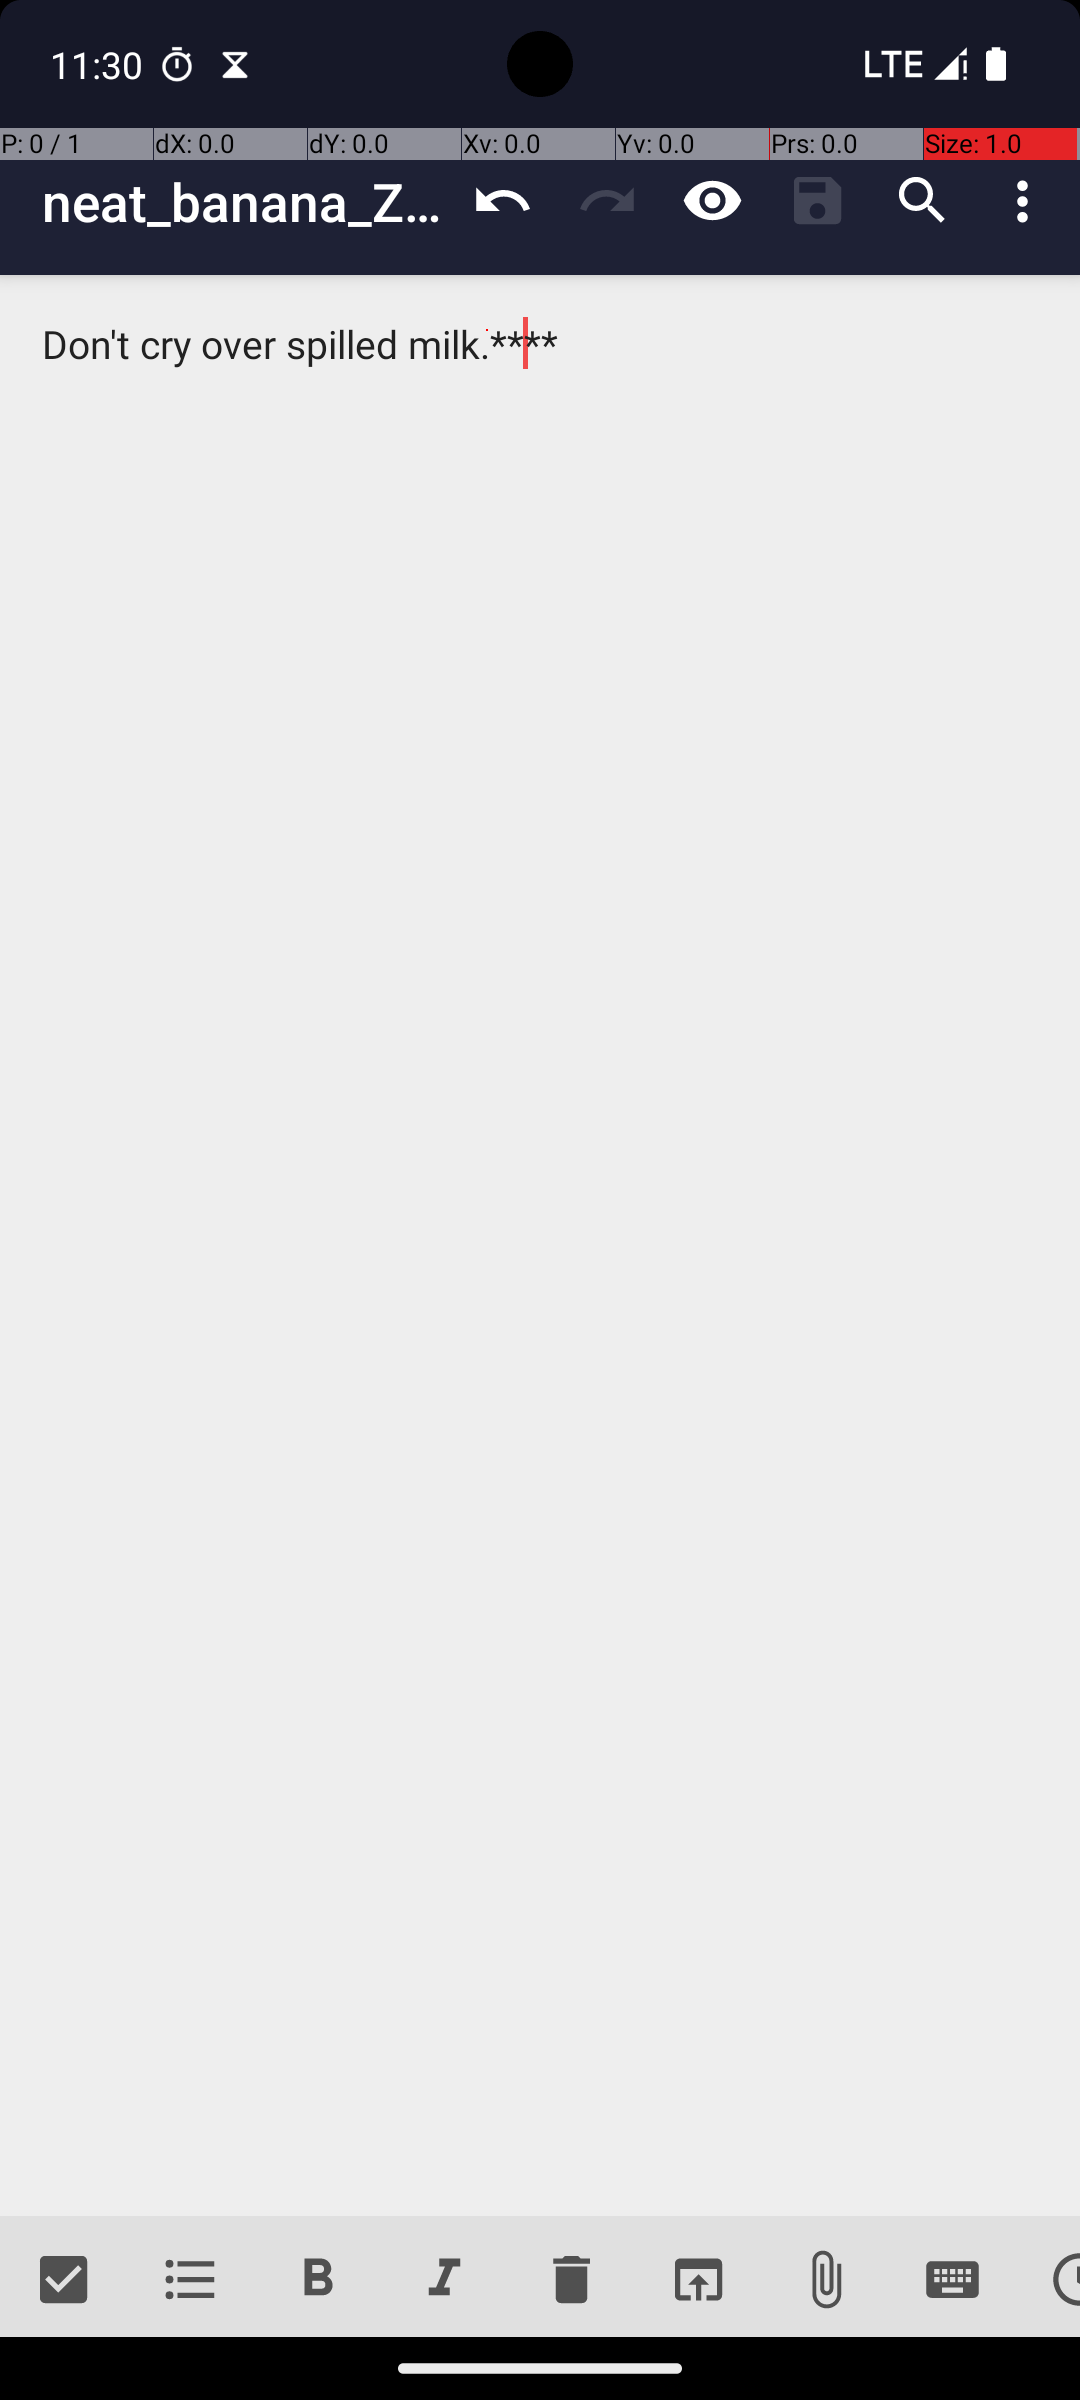 This screenshot has height=2400, width=1080. I want to click on Don't cry over spilled milk.****
, so click(540, 1246).